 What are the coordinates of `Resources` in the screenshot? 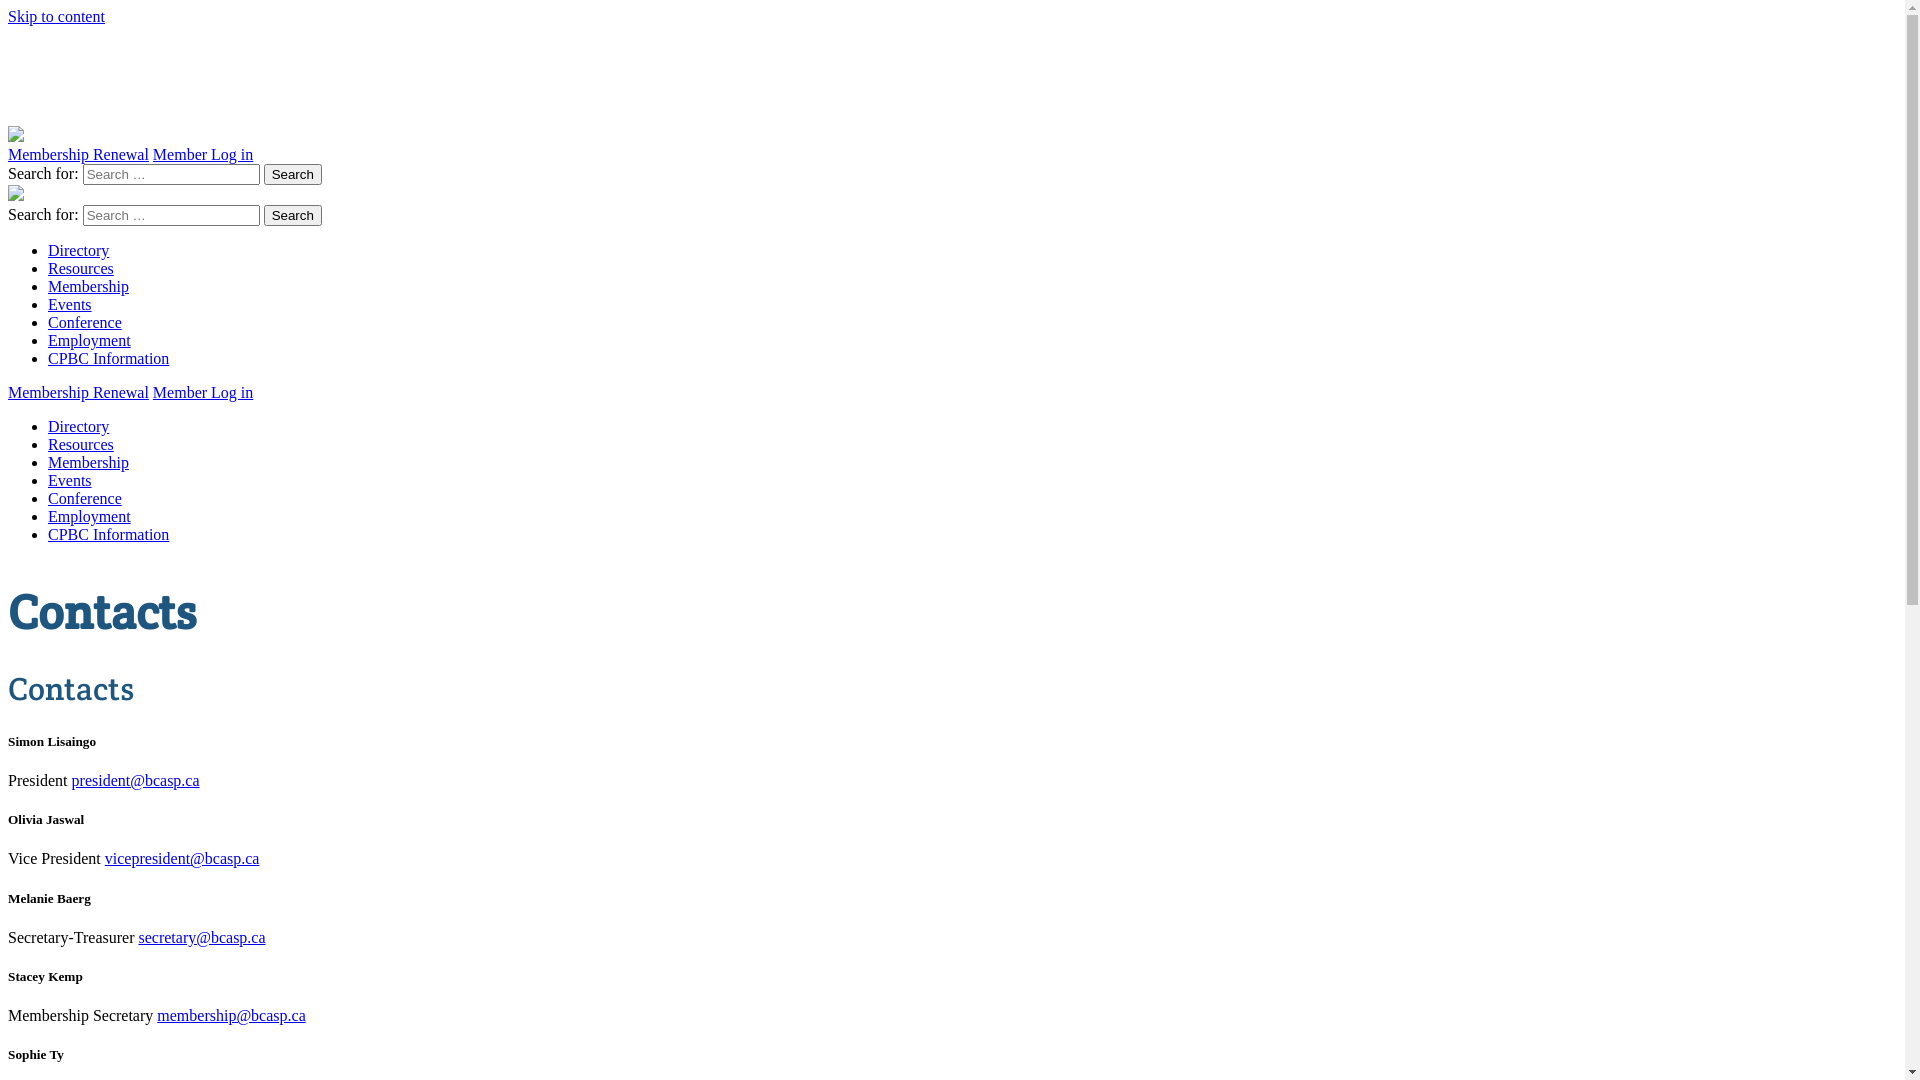 It's located at (81, 444).